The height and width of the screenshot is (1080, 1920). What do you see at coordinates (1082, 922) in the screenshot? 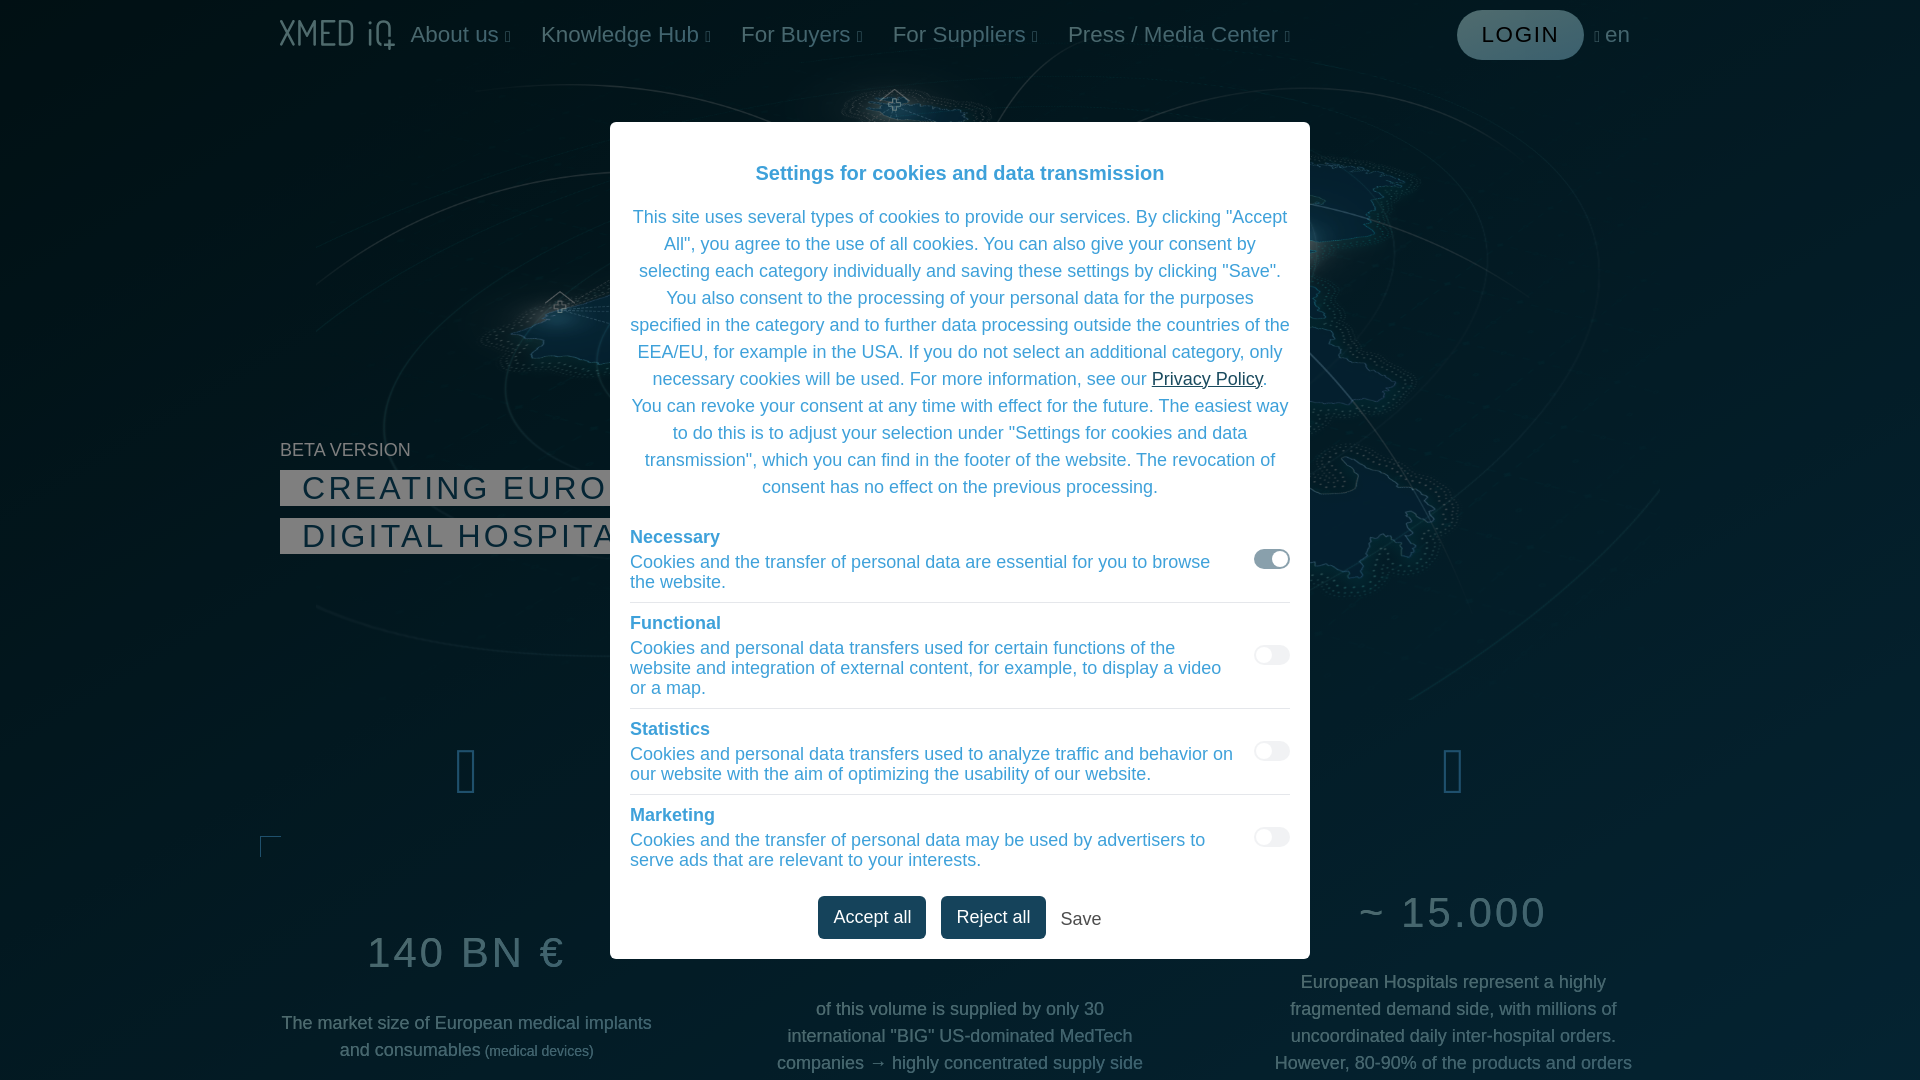
I see `Save` at bounding box center [1082, 922].